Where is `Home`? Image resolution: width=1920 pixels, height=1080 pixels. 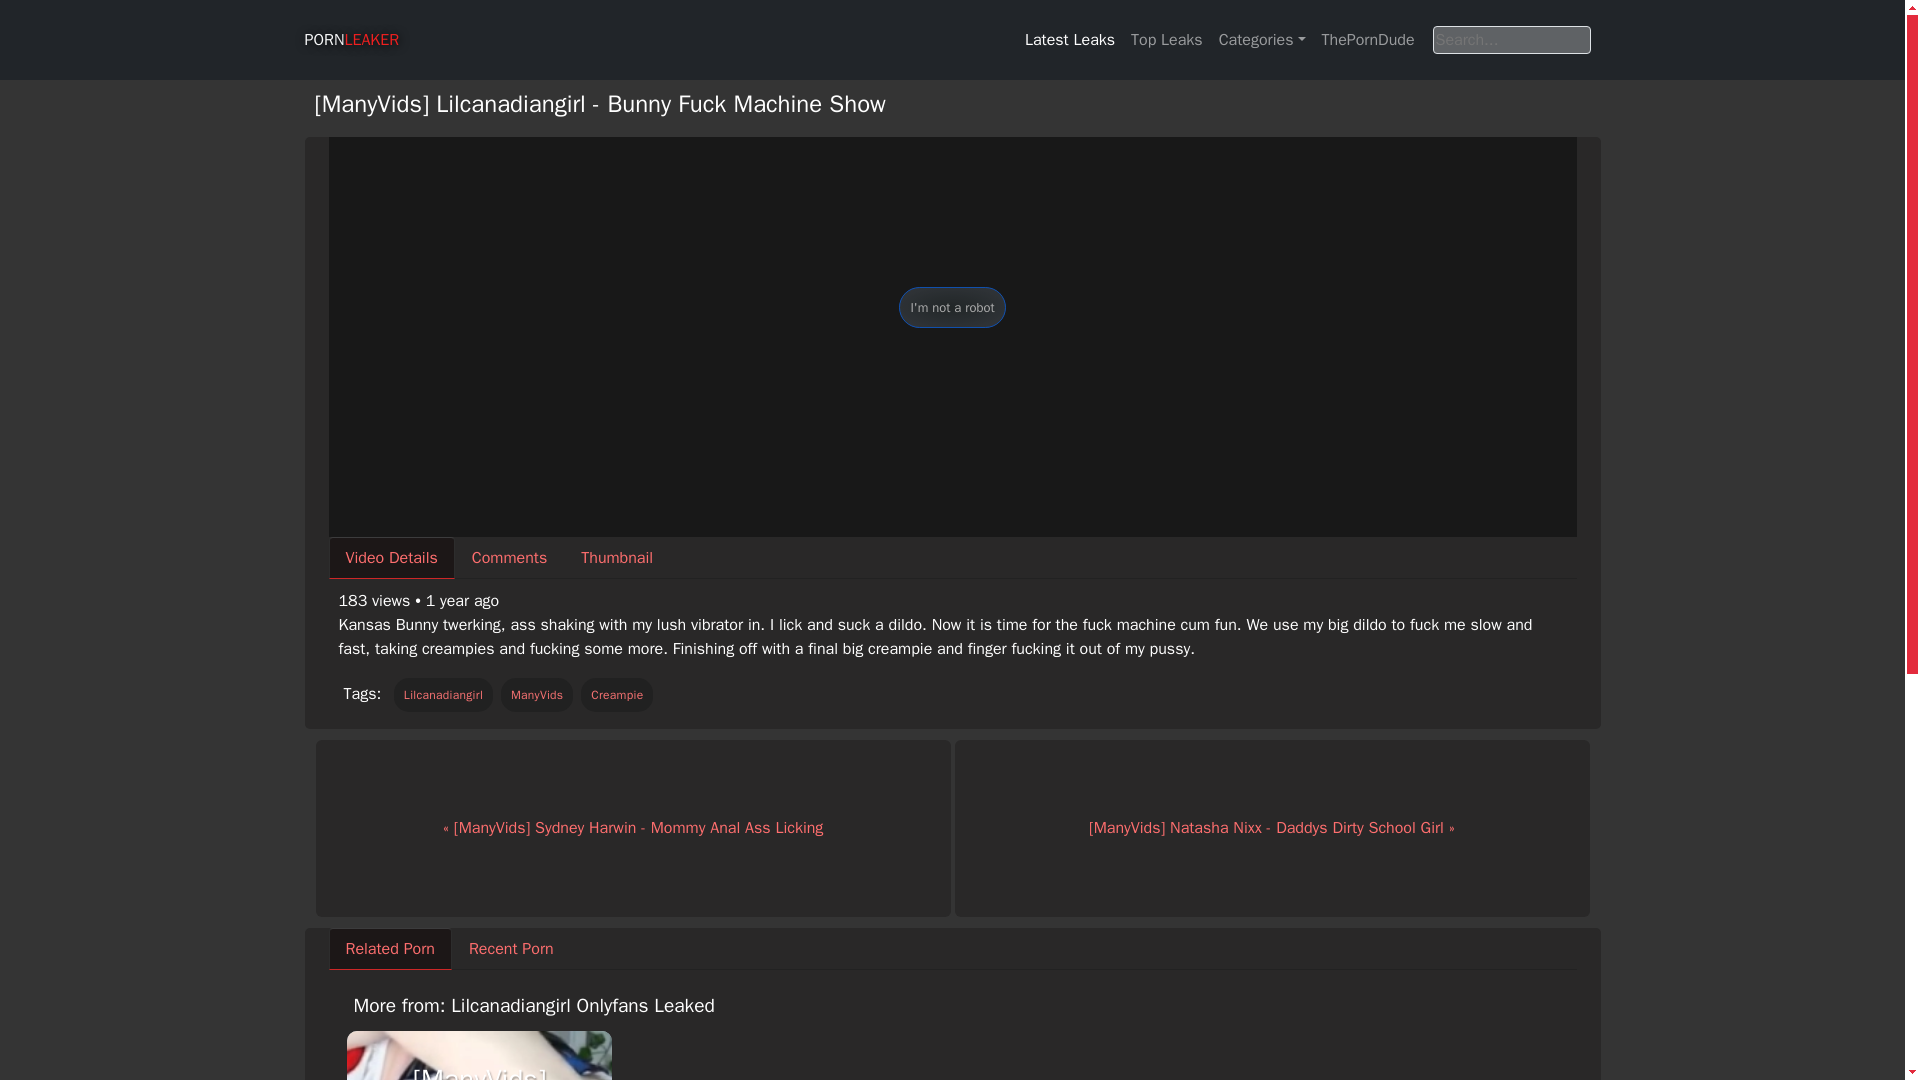
Home is located at coordinates (351, 40).